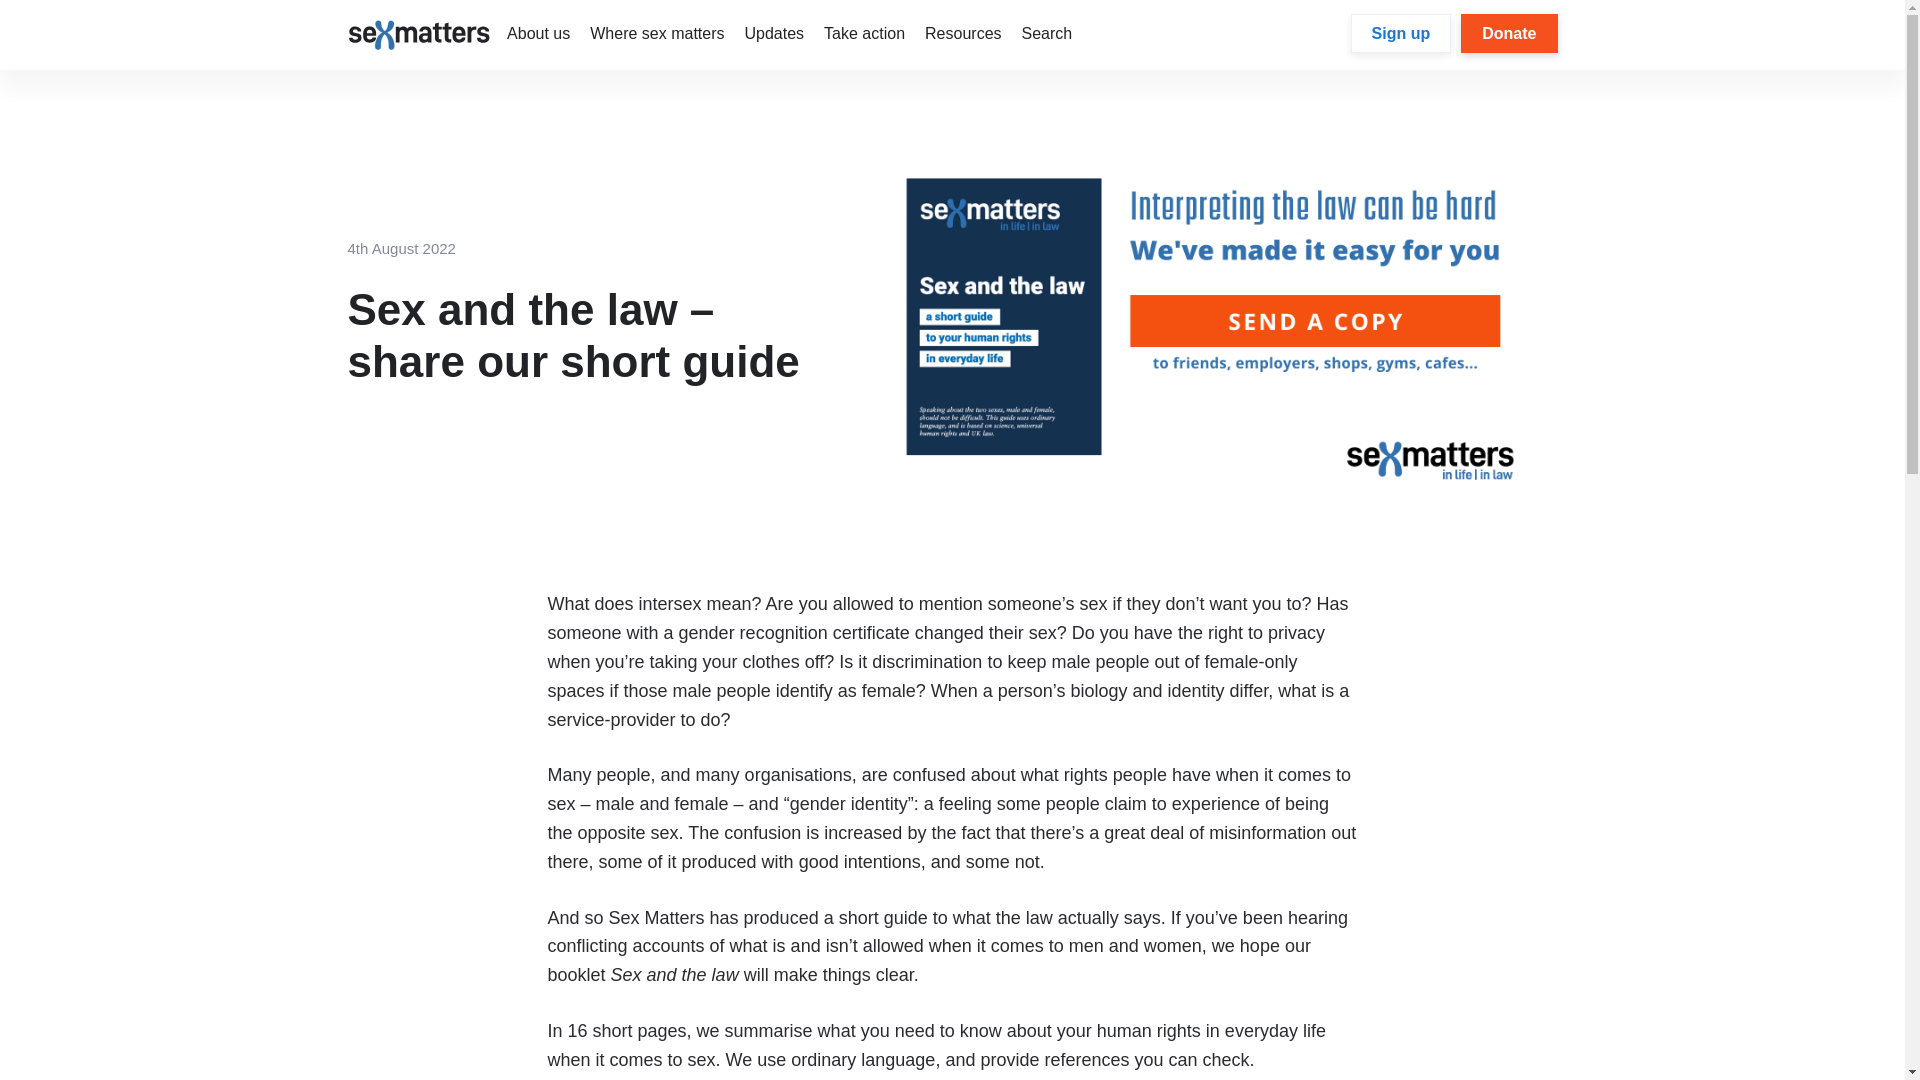 The height and width of the screenshot is (1080, 1920). What do you see at coordinates (864, 33) in the screenshot?
I see `Take action` at bounding box center [864, 33].